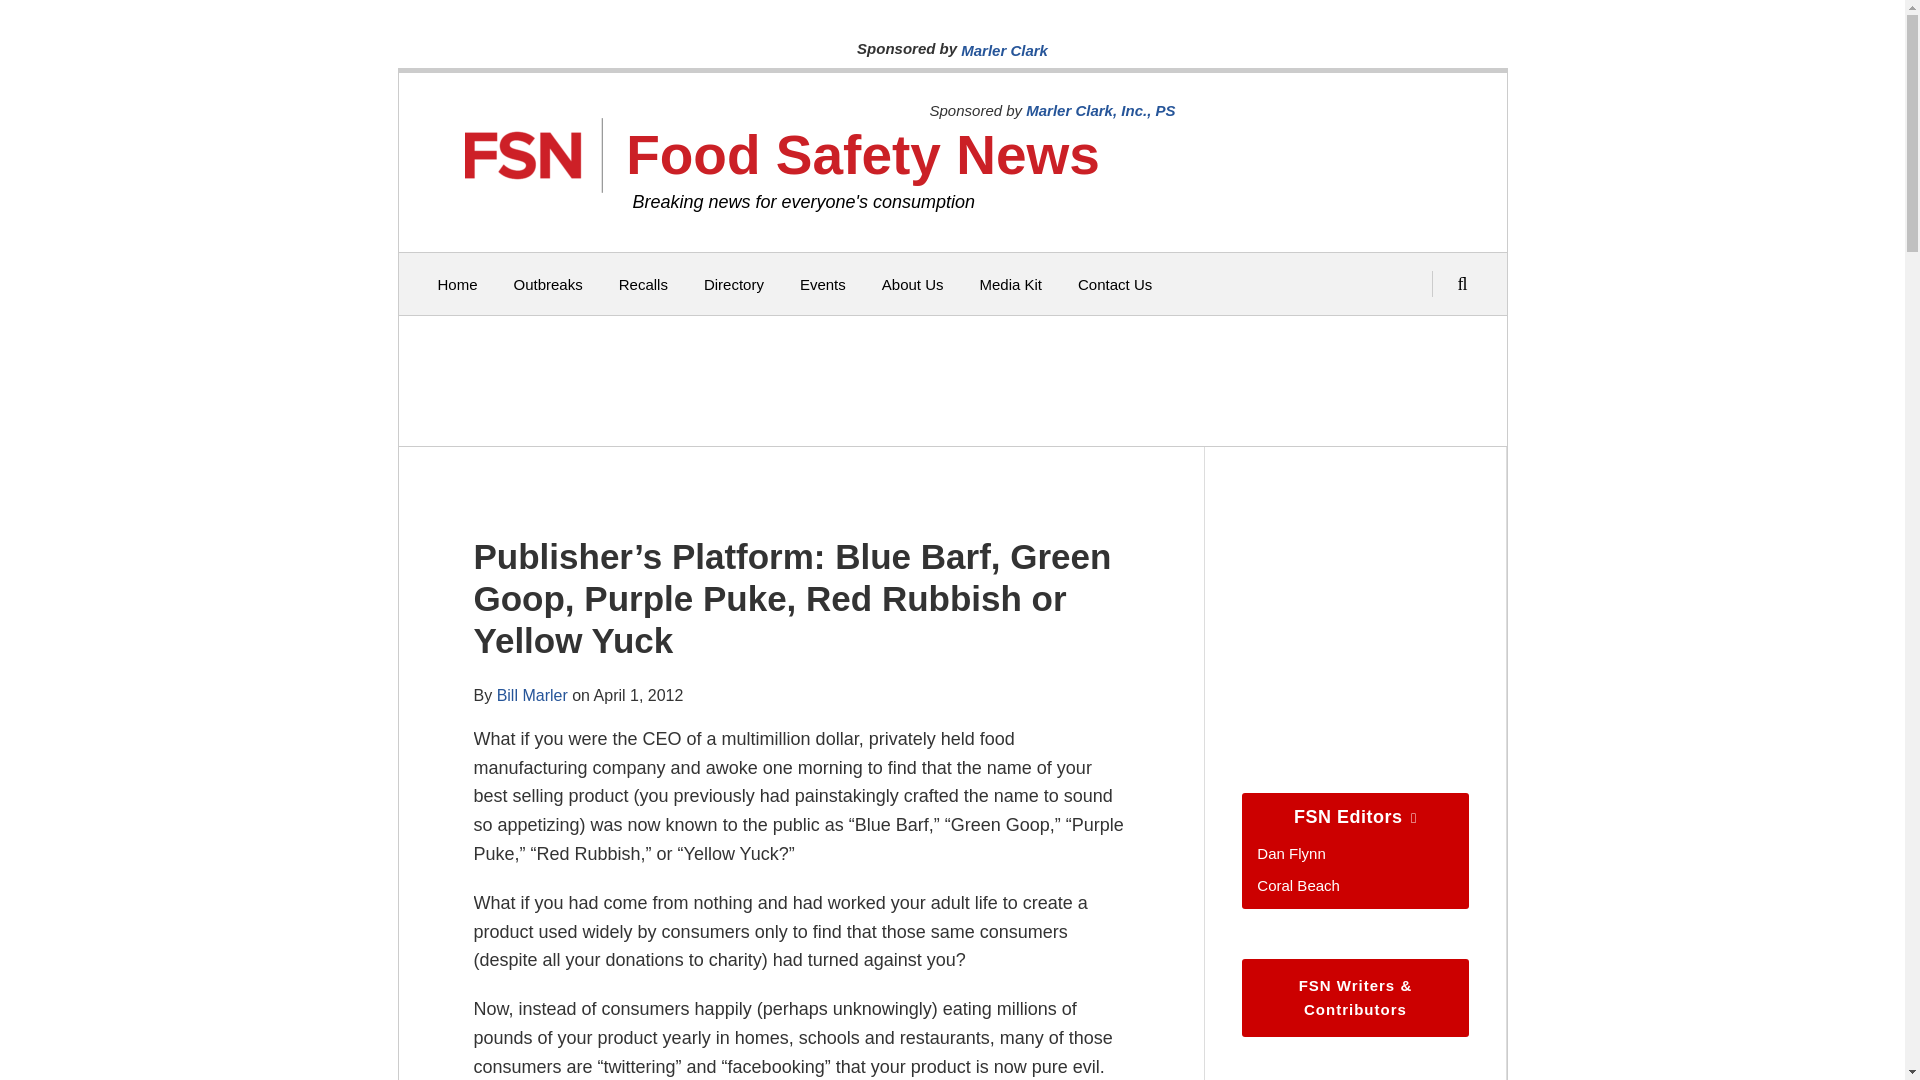 Image resolution: width=1920 pixels, height=1080 pixels. Describe the element at coordinates (912, 284) in the screenshot. I see `About Us` at that location.